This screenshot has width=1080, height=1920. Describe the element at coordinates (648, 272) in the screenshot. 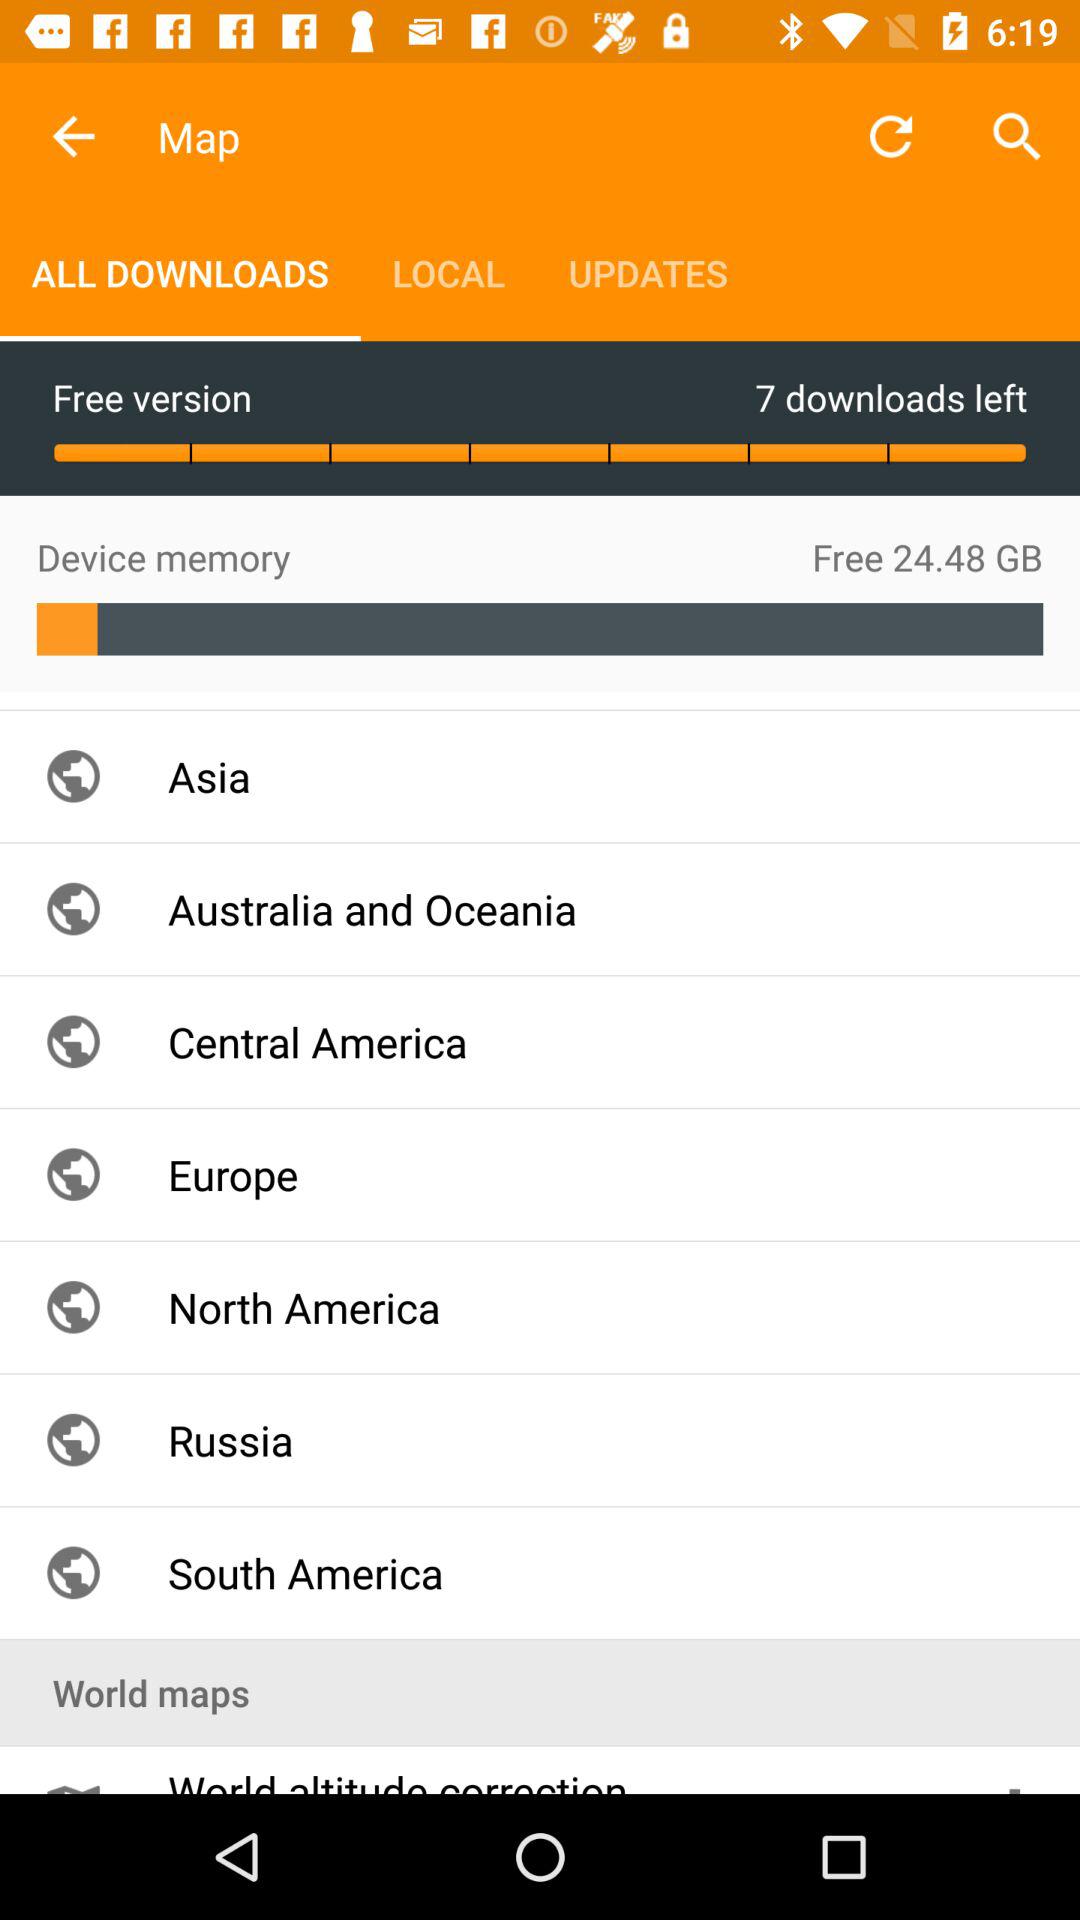

I see `scroll until updates item` at that location.